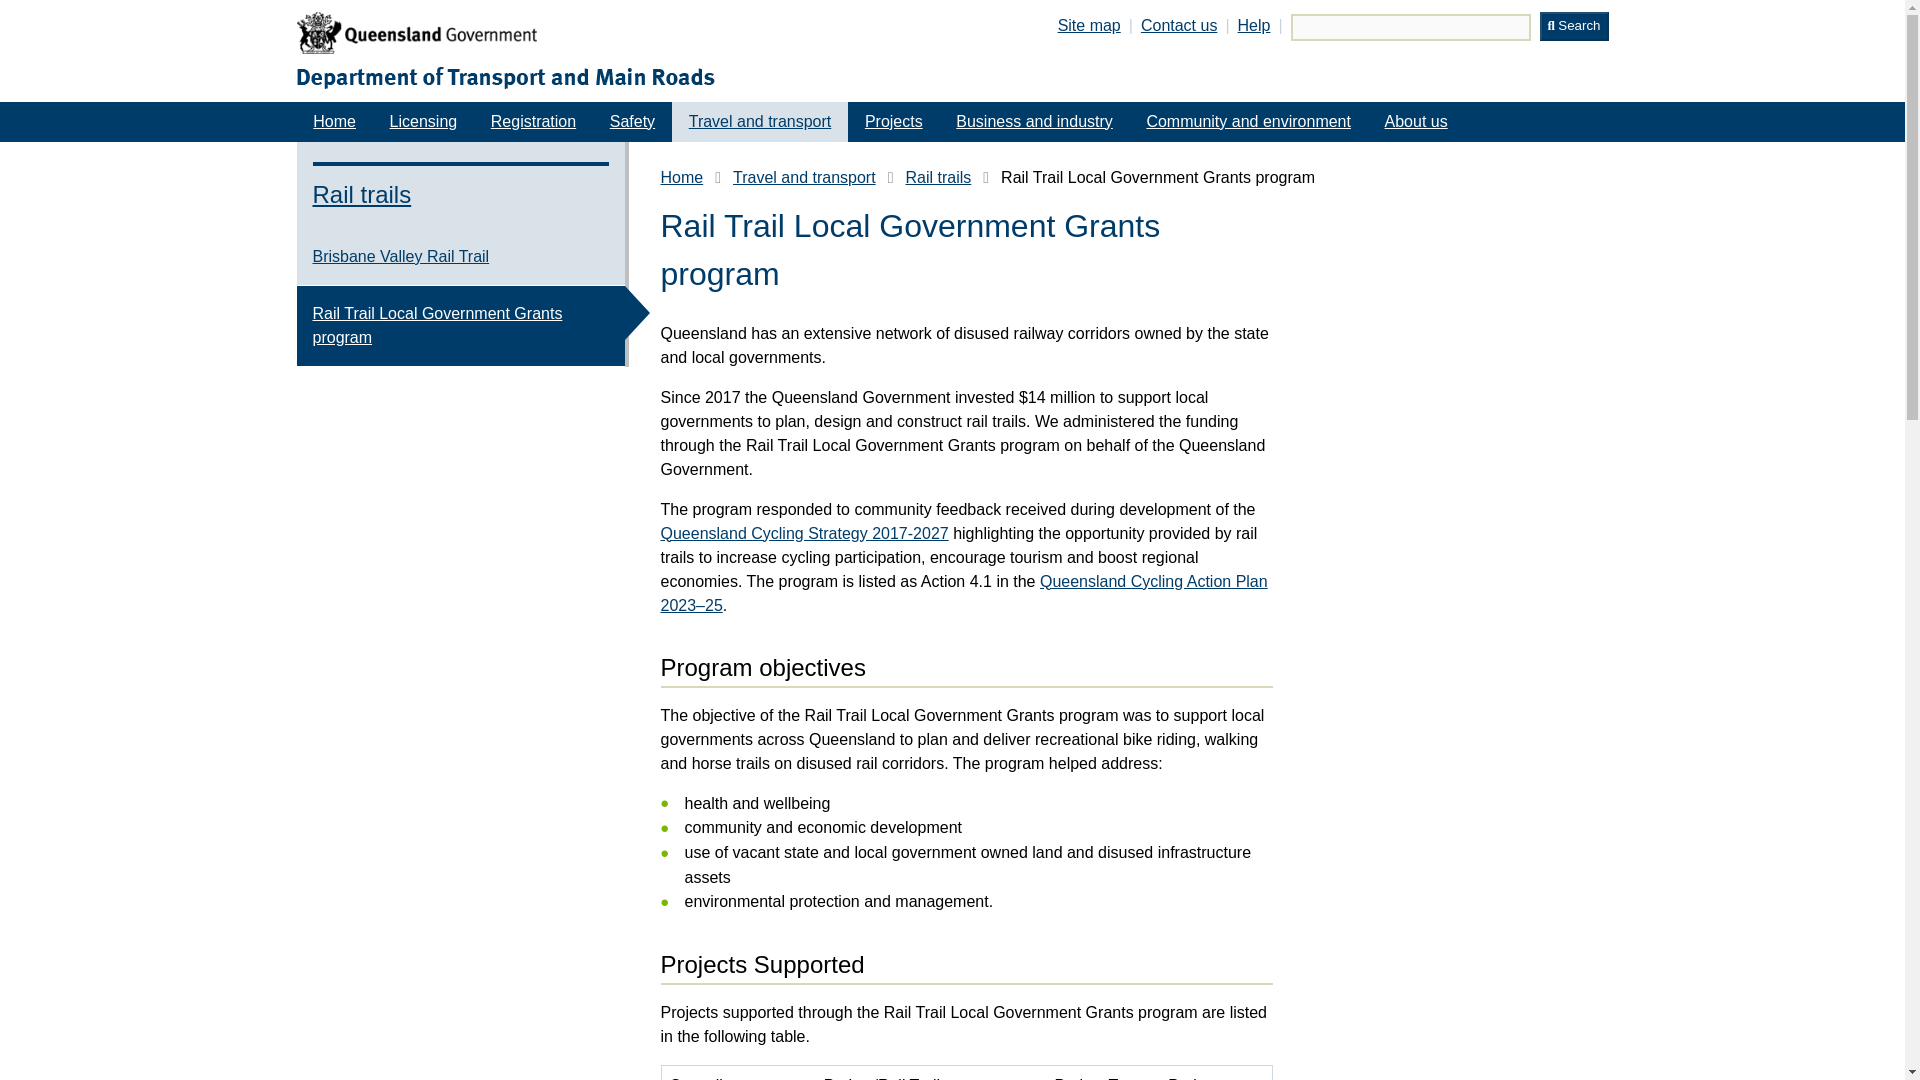 This screenshot has width=1920, height=1080. What do you see at coordinates (1178, 25) in the screenshot?
I see `Contact us` at bounding box center [1178, 25].